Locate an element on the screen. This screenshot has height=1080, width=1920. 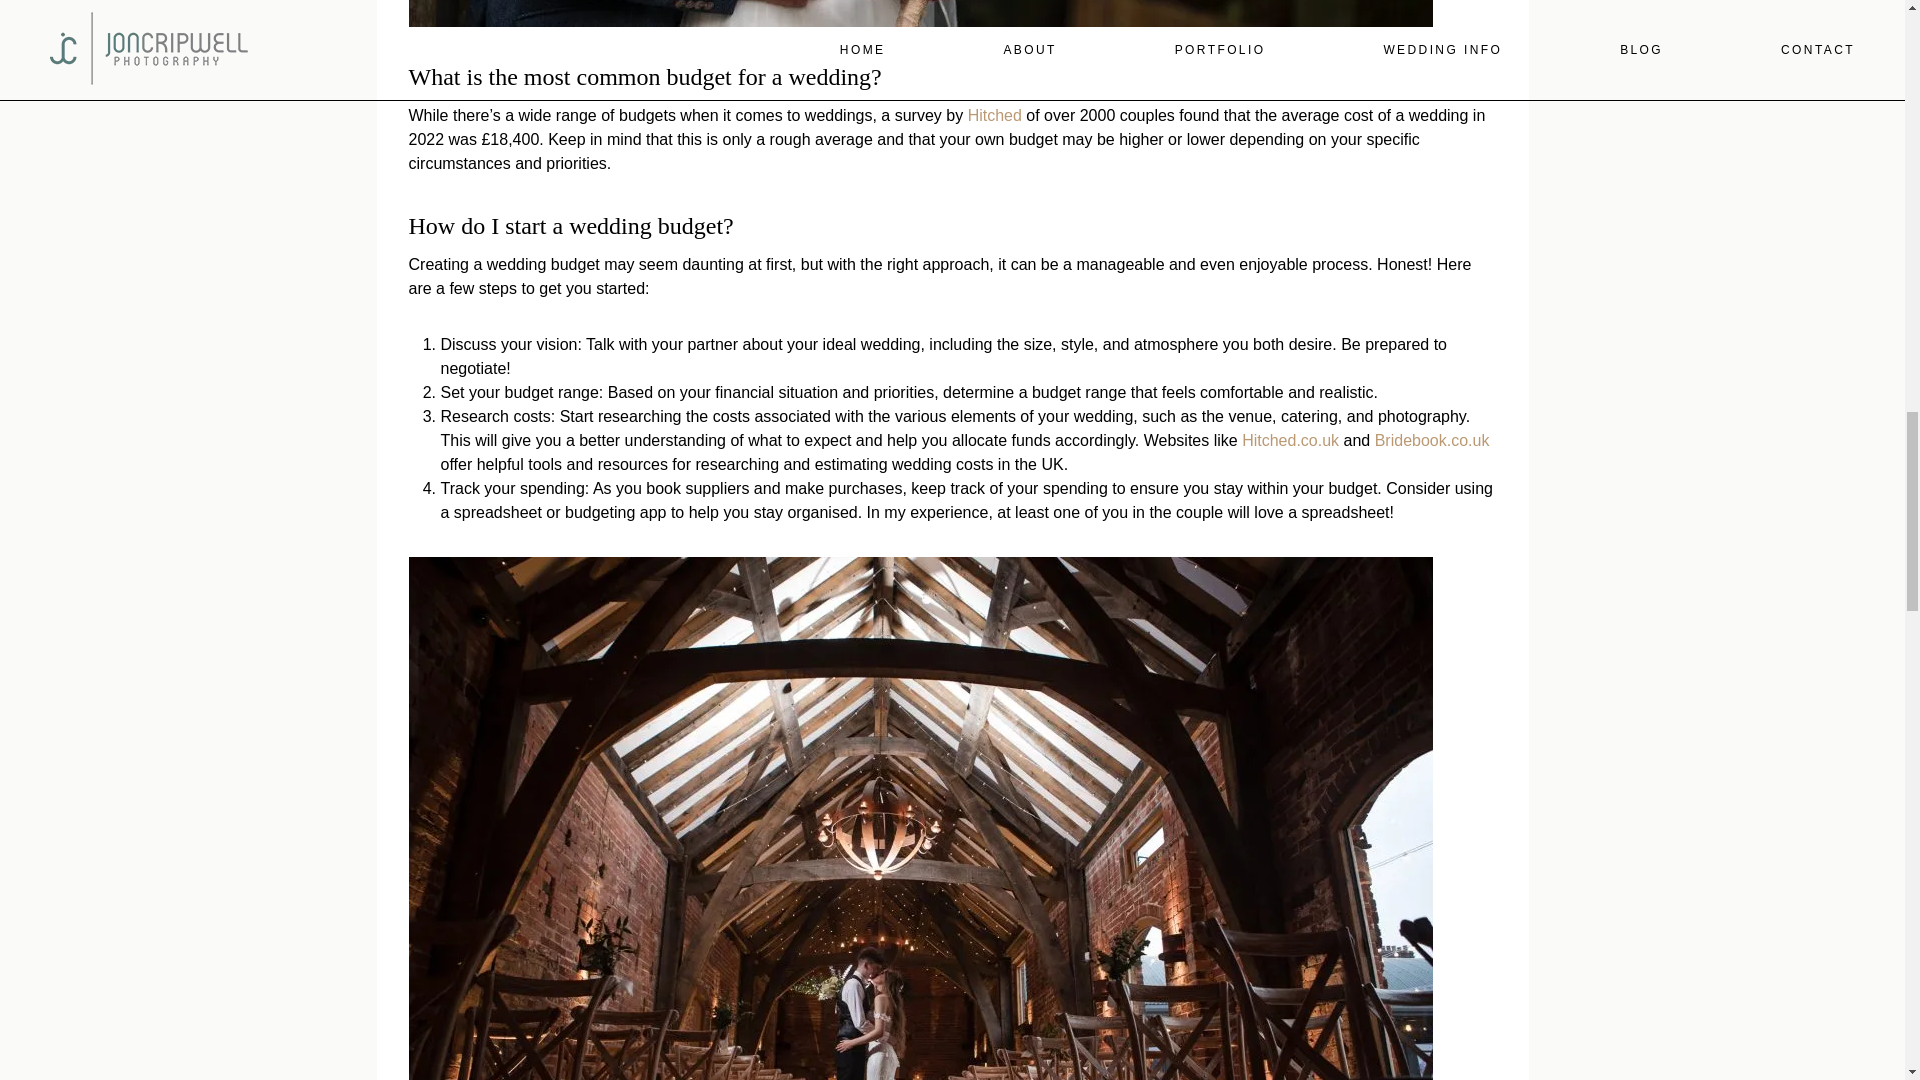
Hitched.co.uk is located at coordinates (1290, 440).